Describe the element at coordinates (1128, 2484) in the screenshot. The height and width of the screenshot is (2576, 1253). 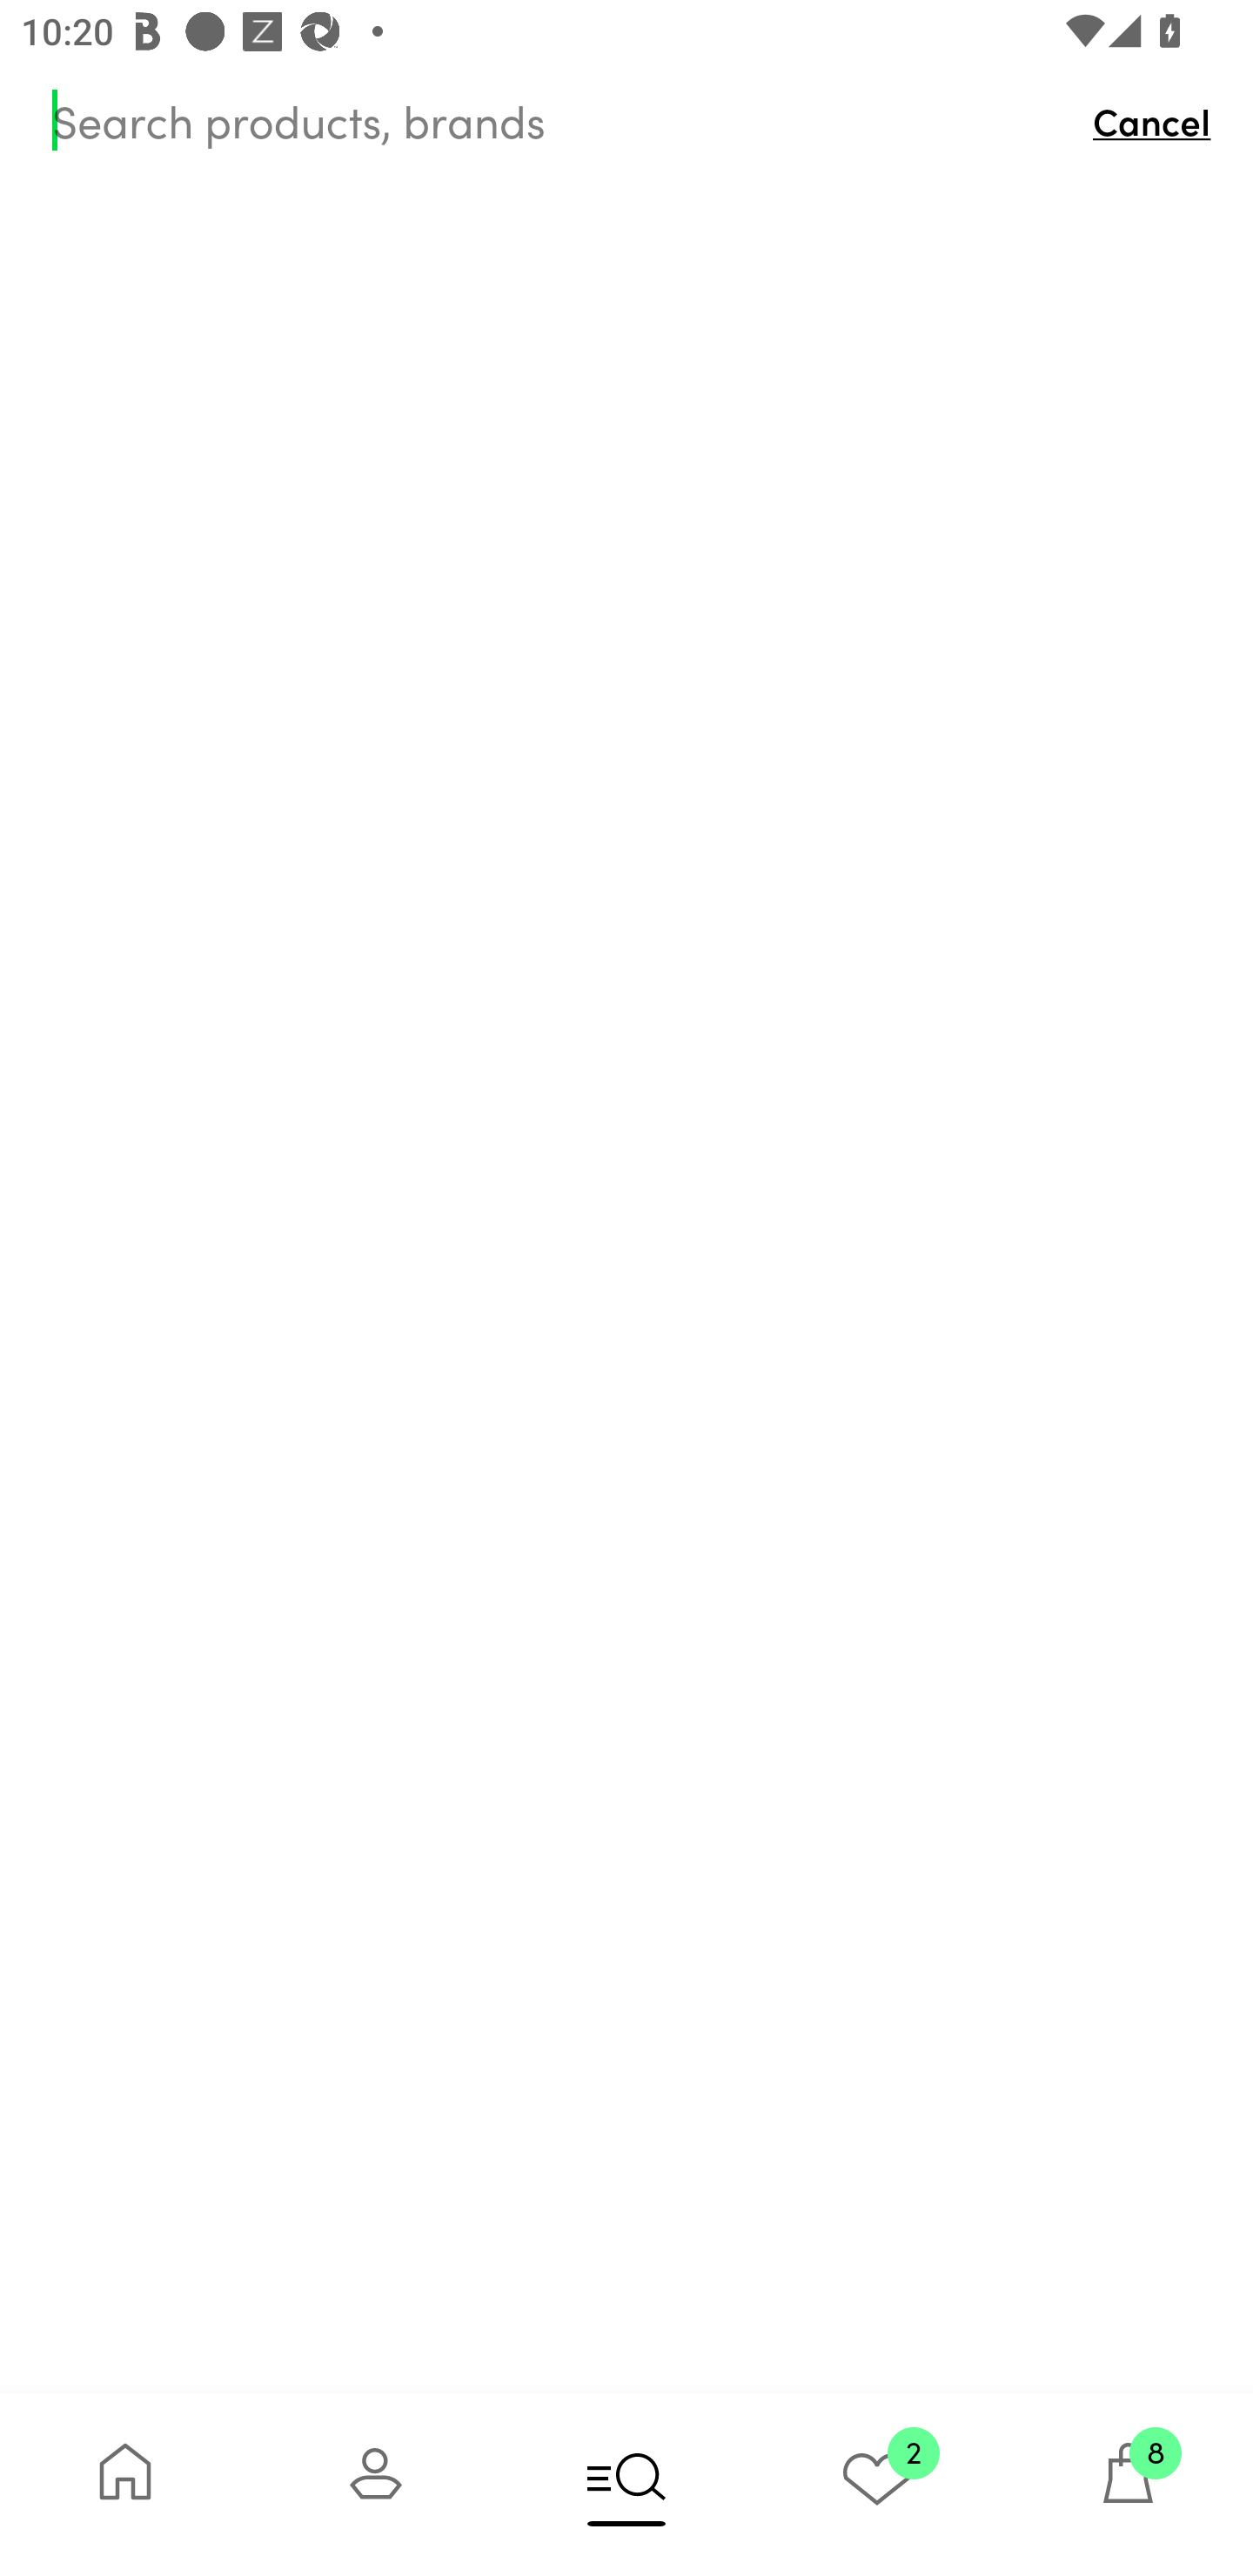
I see `8` at that location.